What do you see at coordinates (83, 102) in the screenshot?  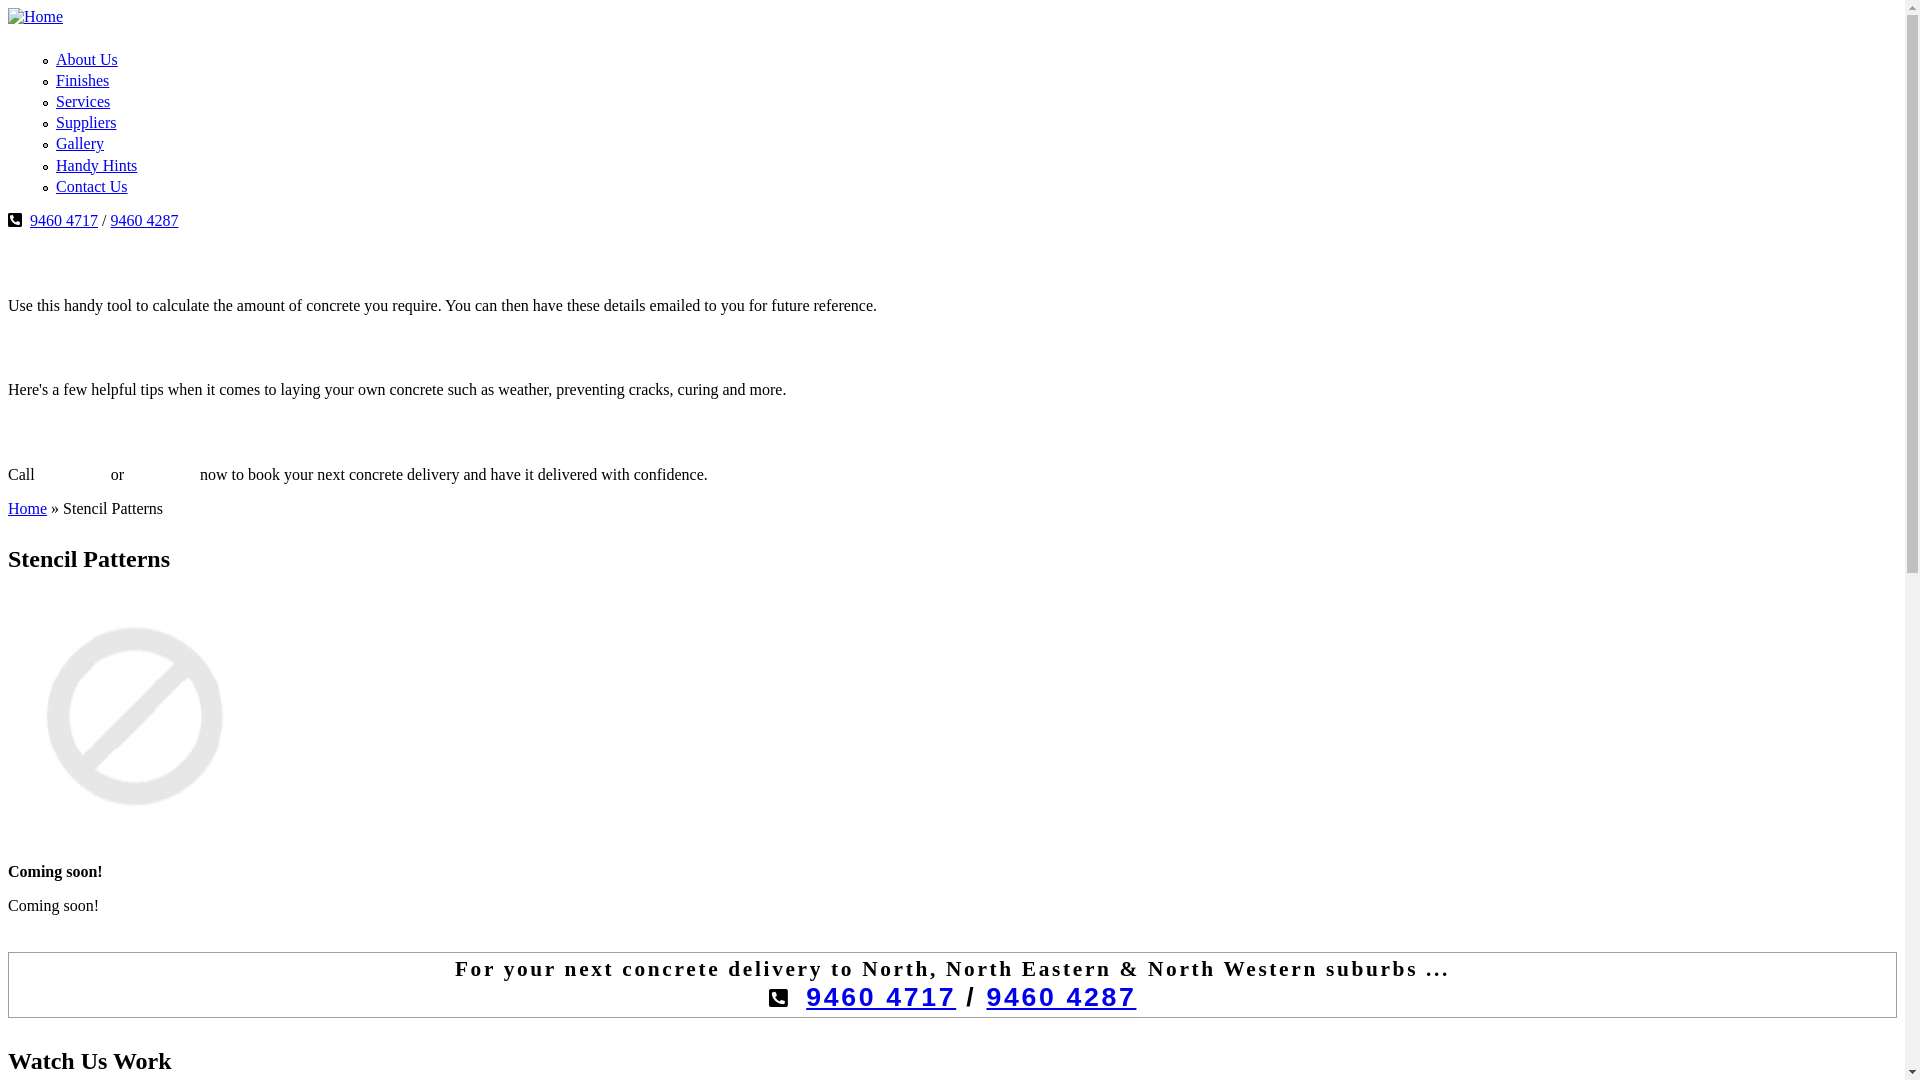 I see `Services` at bounding box center [83, 102].